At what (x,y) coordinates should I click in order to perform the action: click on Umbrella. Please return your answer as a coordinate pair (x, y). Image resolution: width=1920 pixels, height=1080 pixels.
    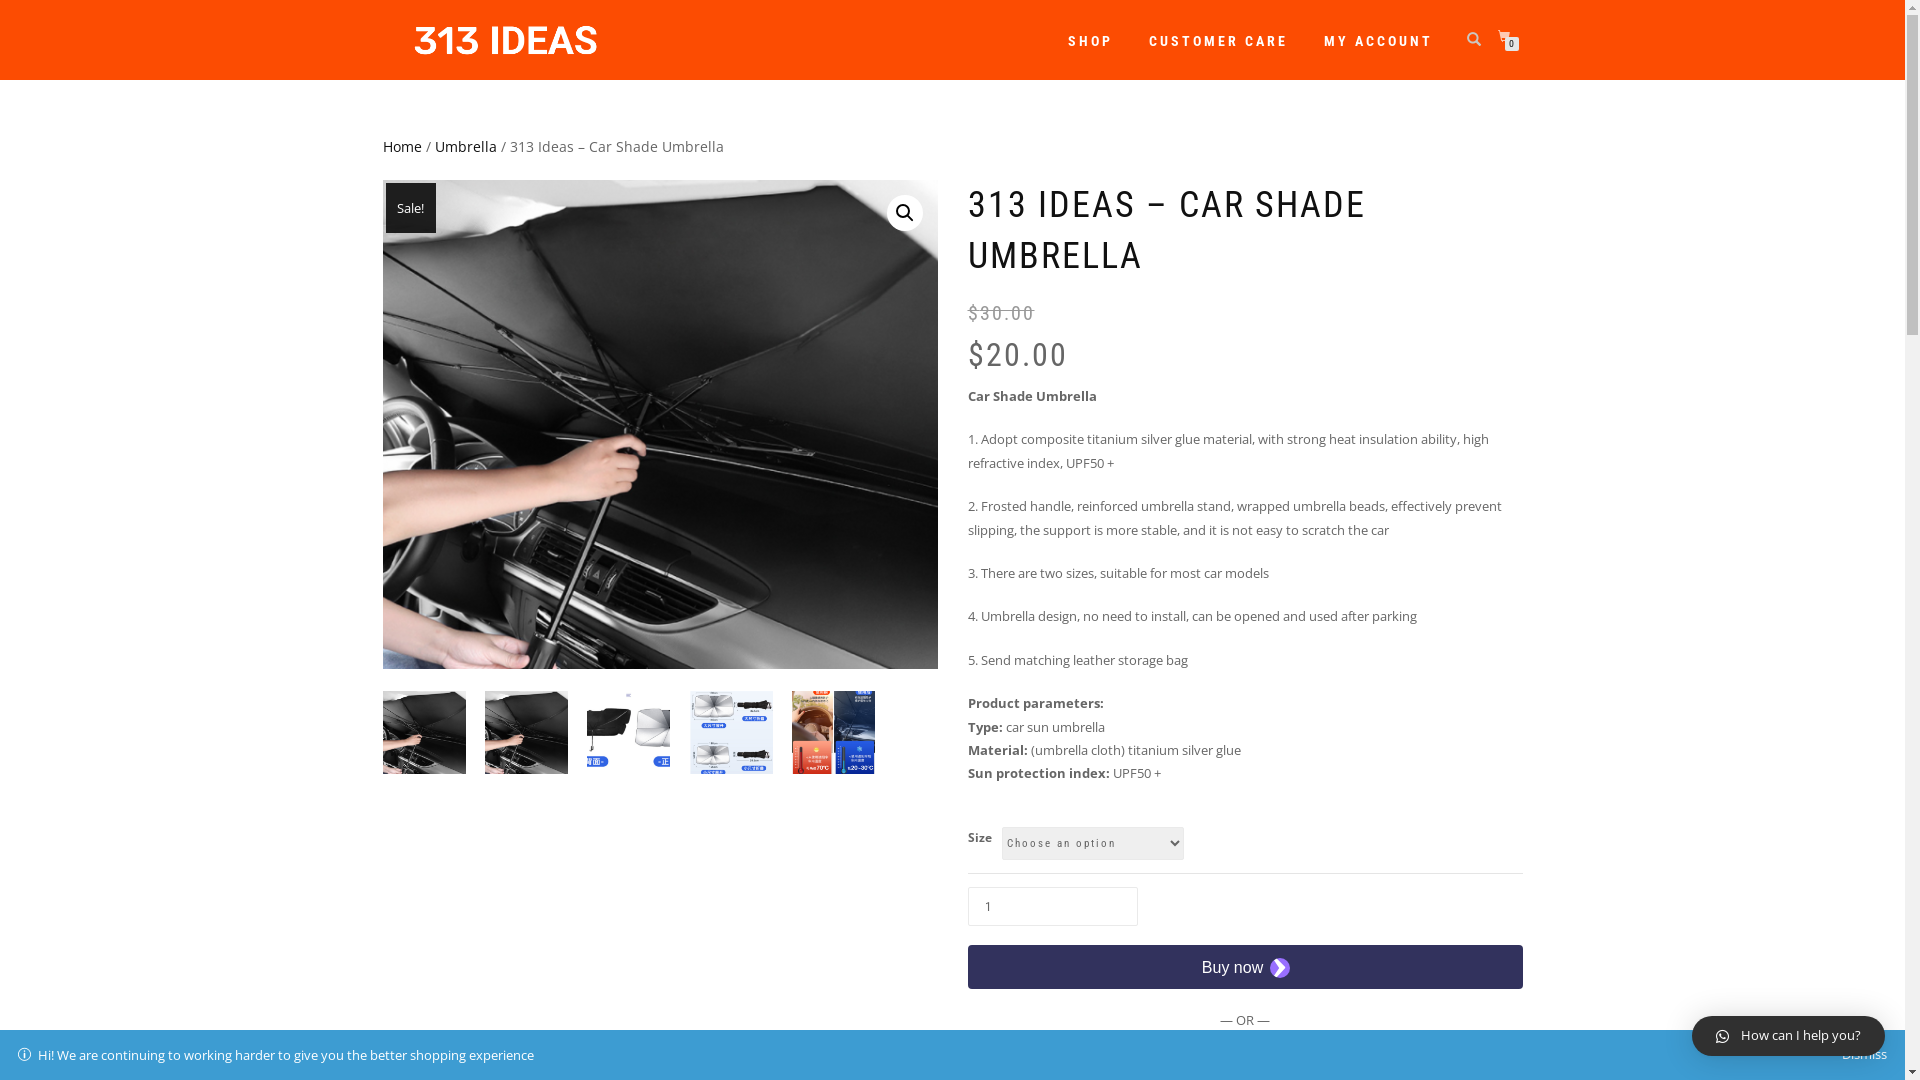
    Looking at the image, I should click on (465, 146).